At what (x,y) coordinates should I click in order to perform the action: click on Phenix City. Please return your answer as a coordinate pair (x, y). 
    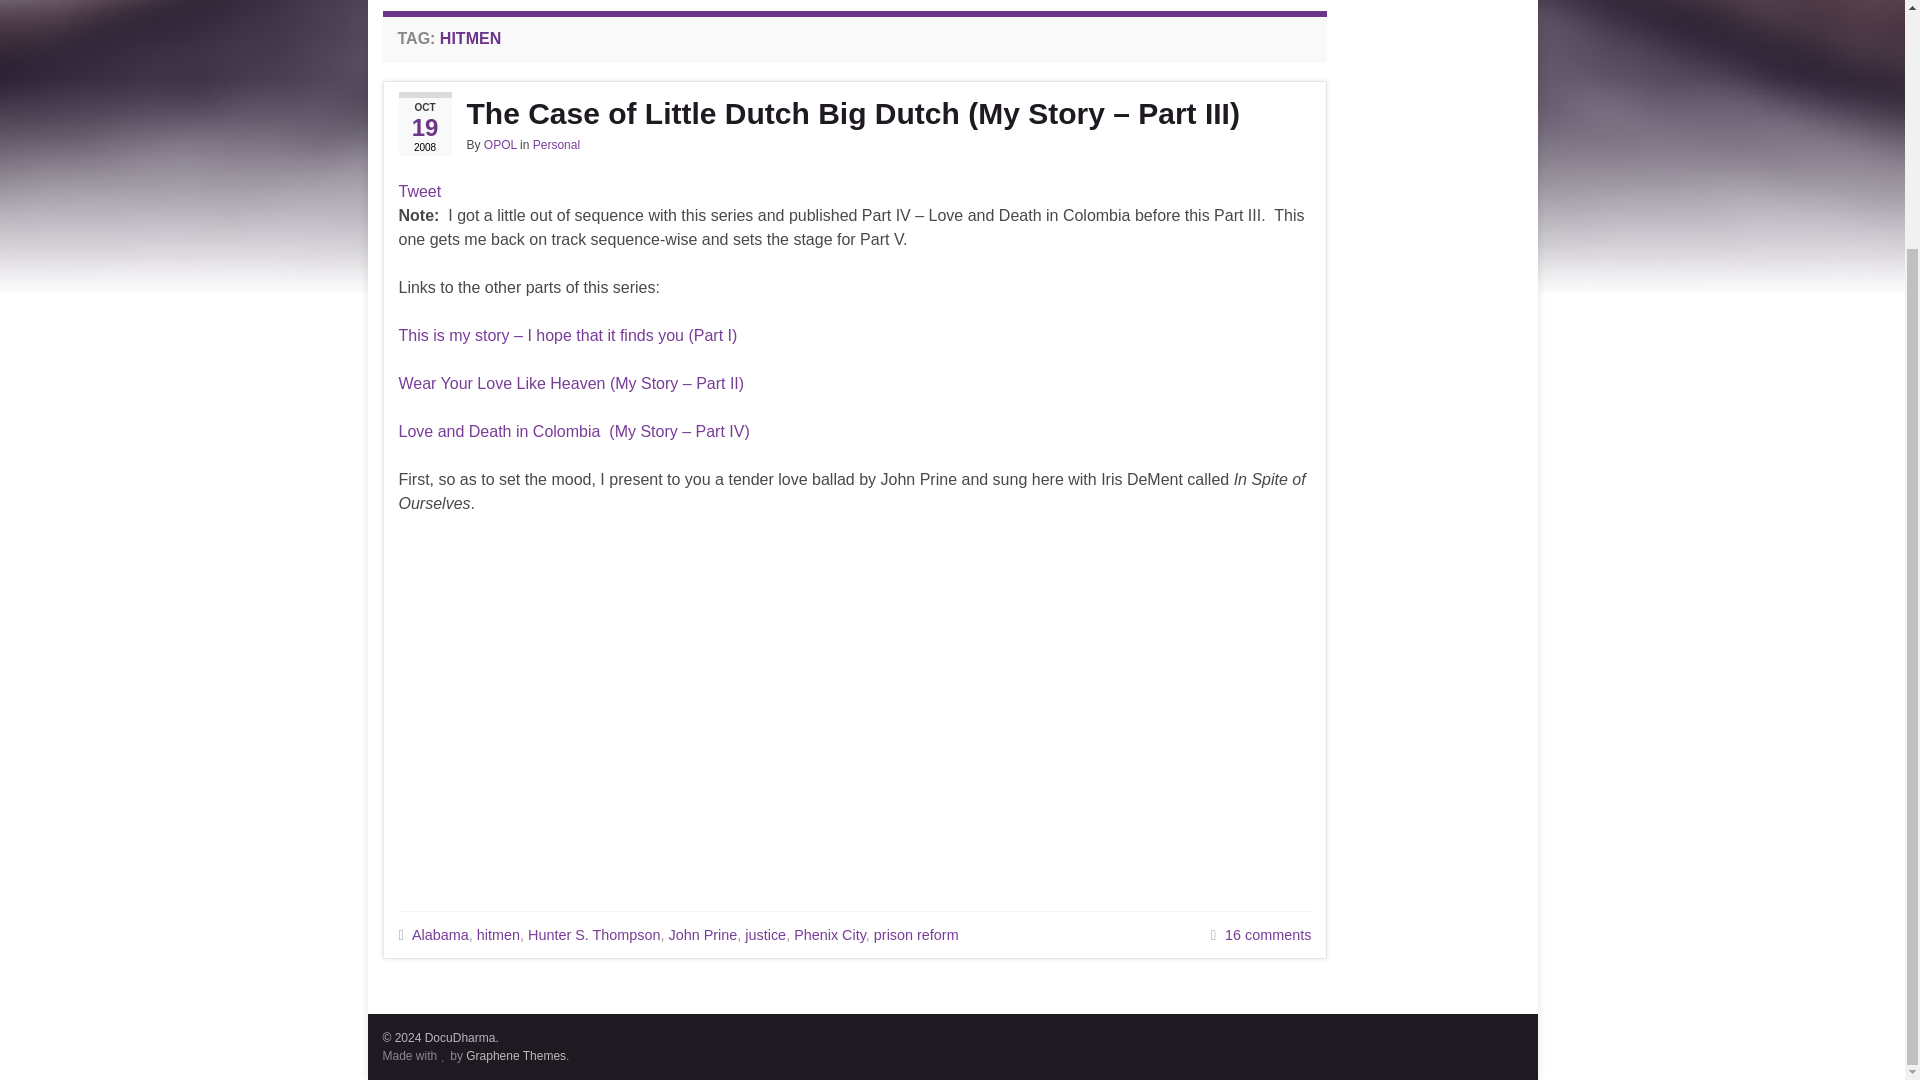
    Looking at the image, I should click on (830, 934).